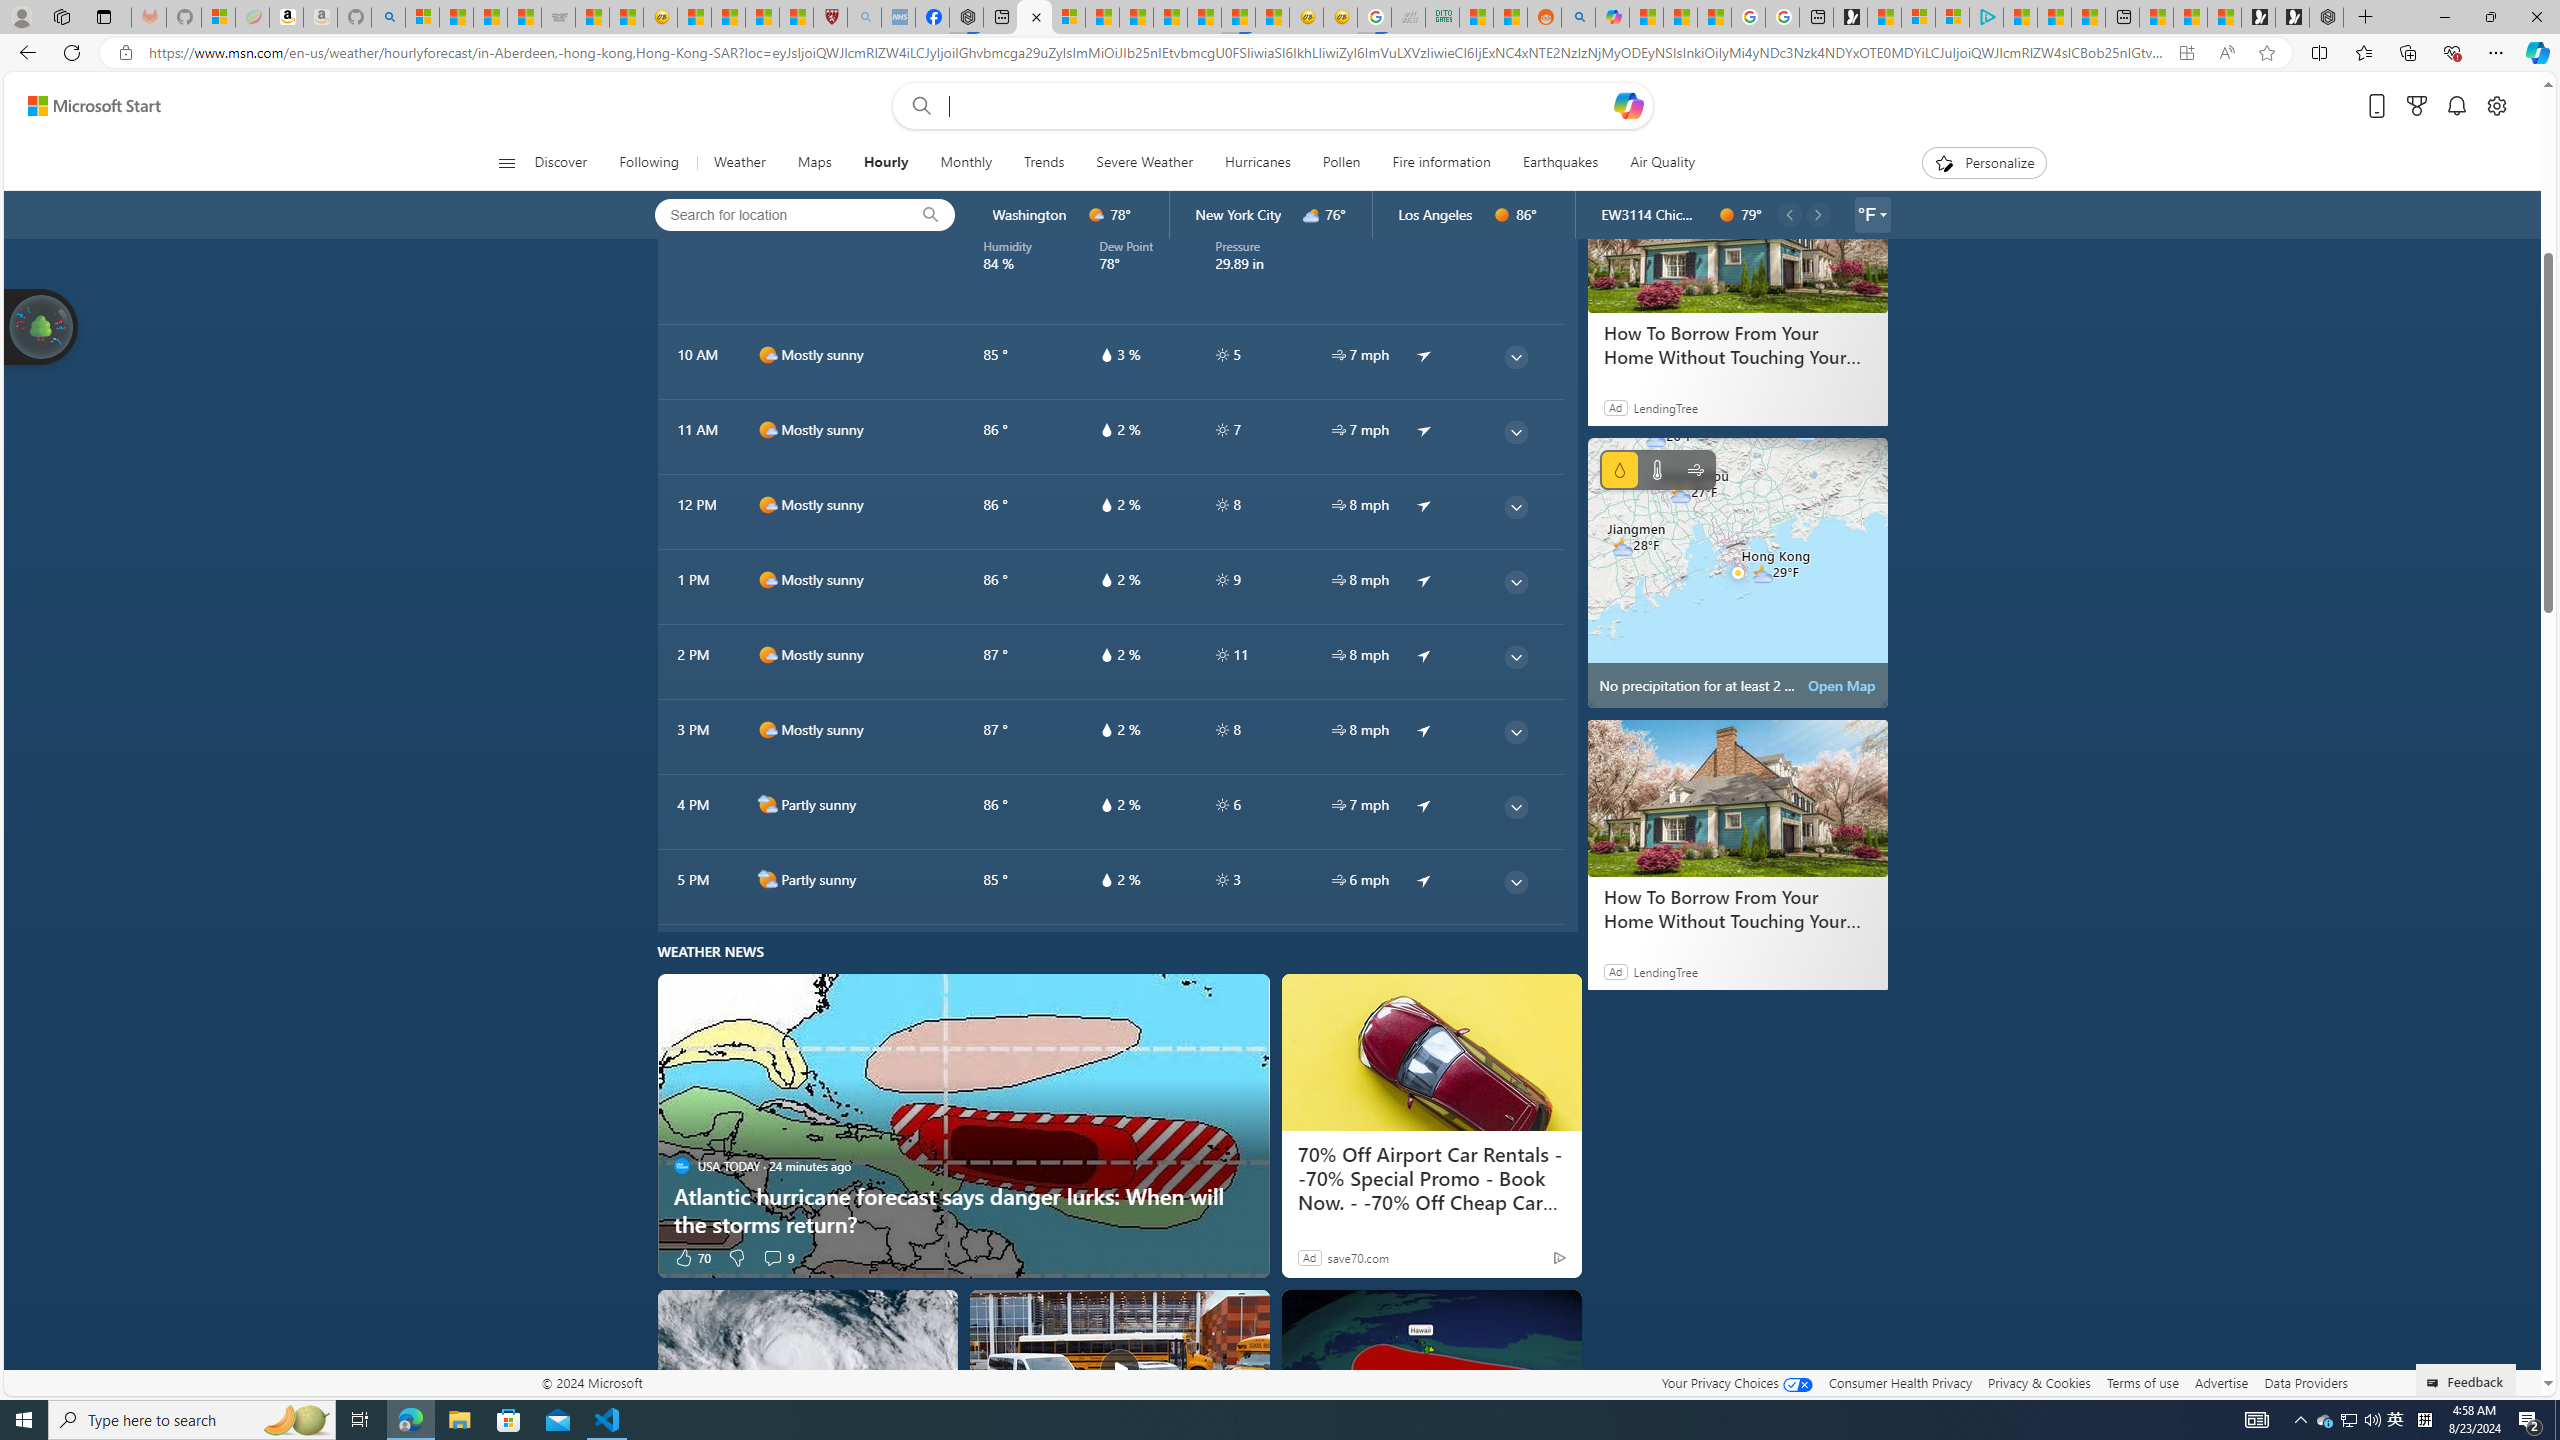 This screenshot has width=2560, height=1440. I want to click on Class: feedback_link_icon-DS-EntryPoint1-1, so click(2436, 1383).